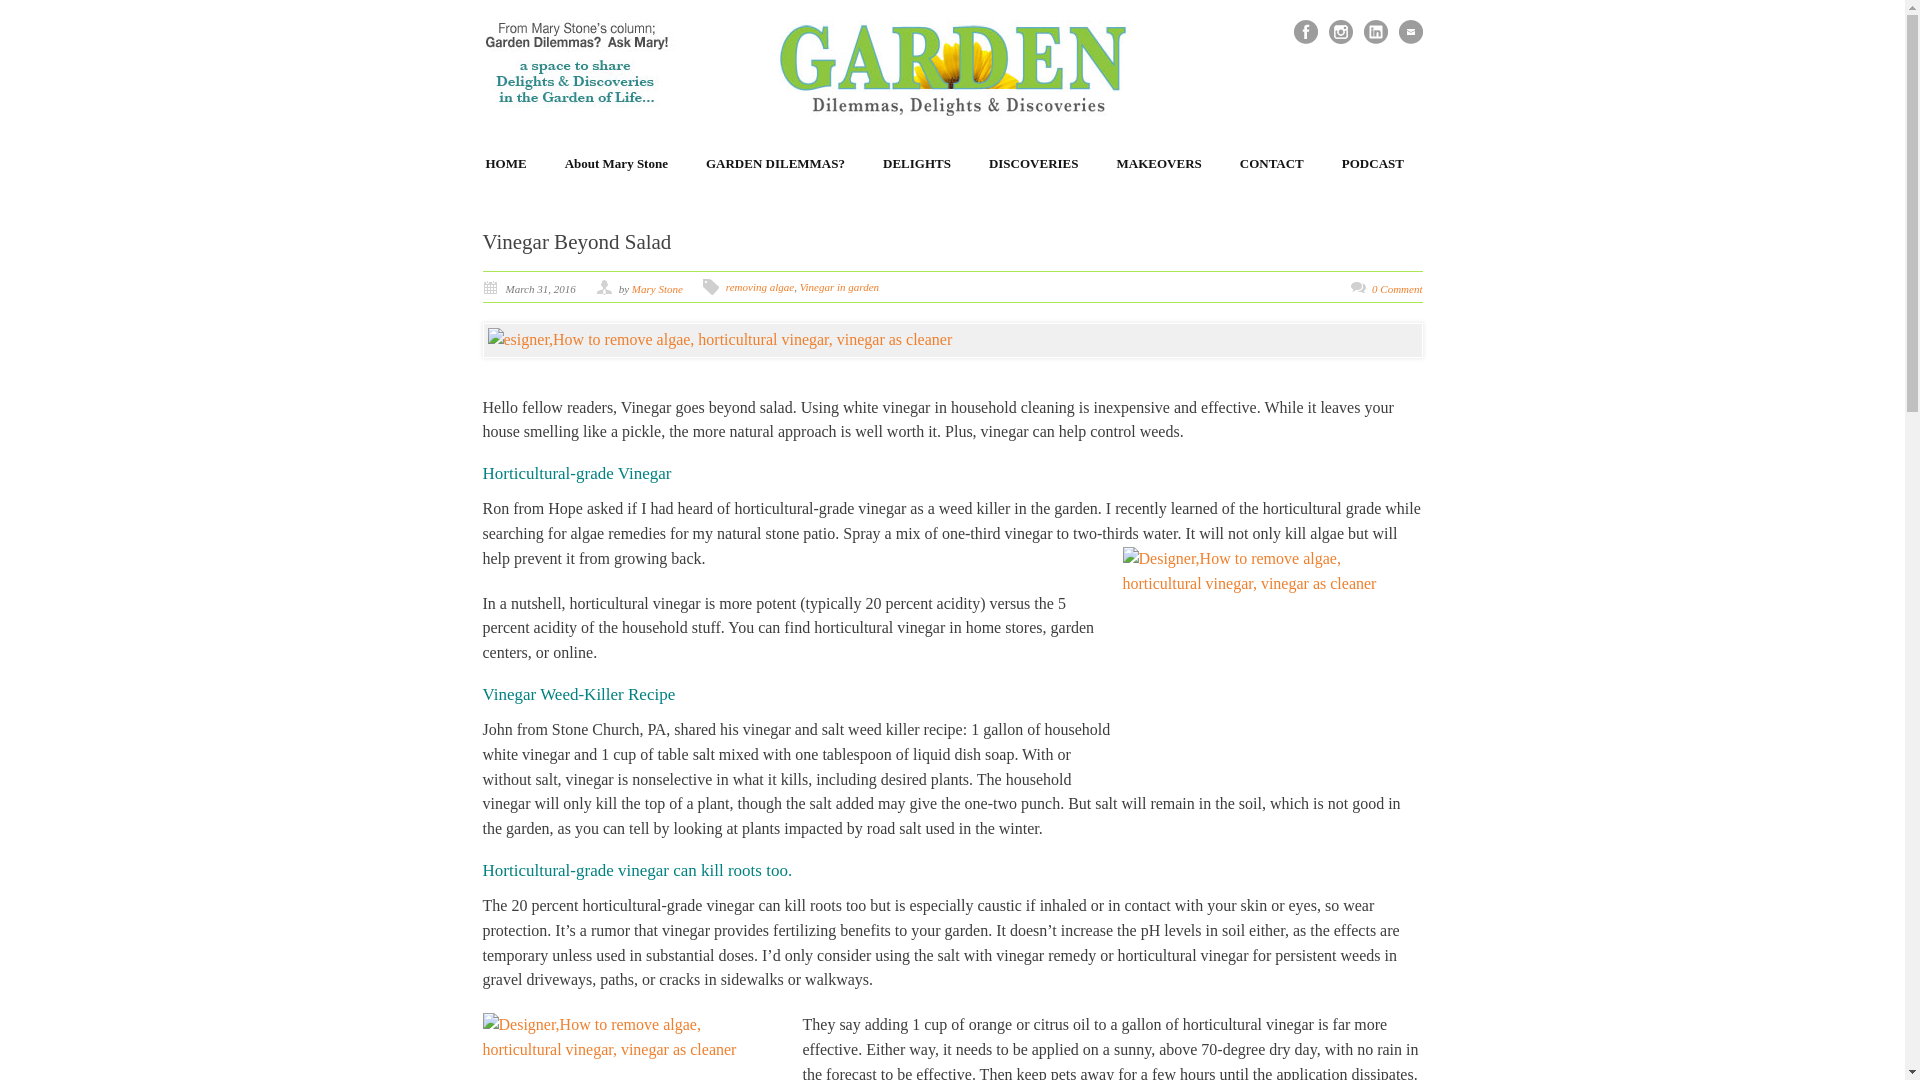  Describe the element at coordinates (1397, 288) in the screenshot. I see `0 Comment` at that location.